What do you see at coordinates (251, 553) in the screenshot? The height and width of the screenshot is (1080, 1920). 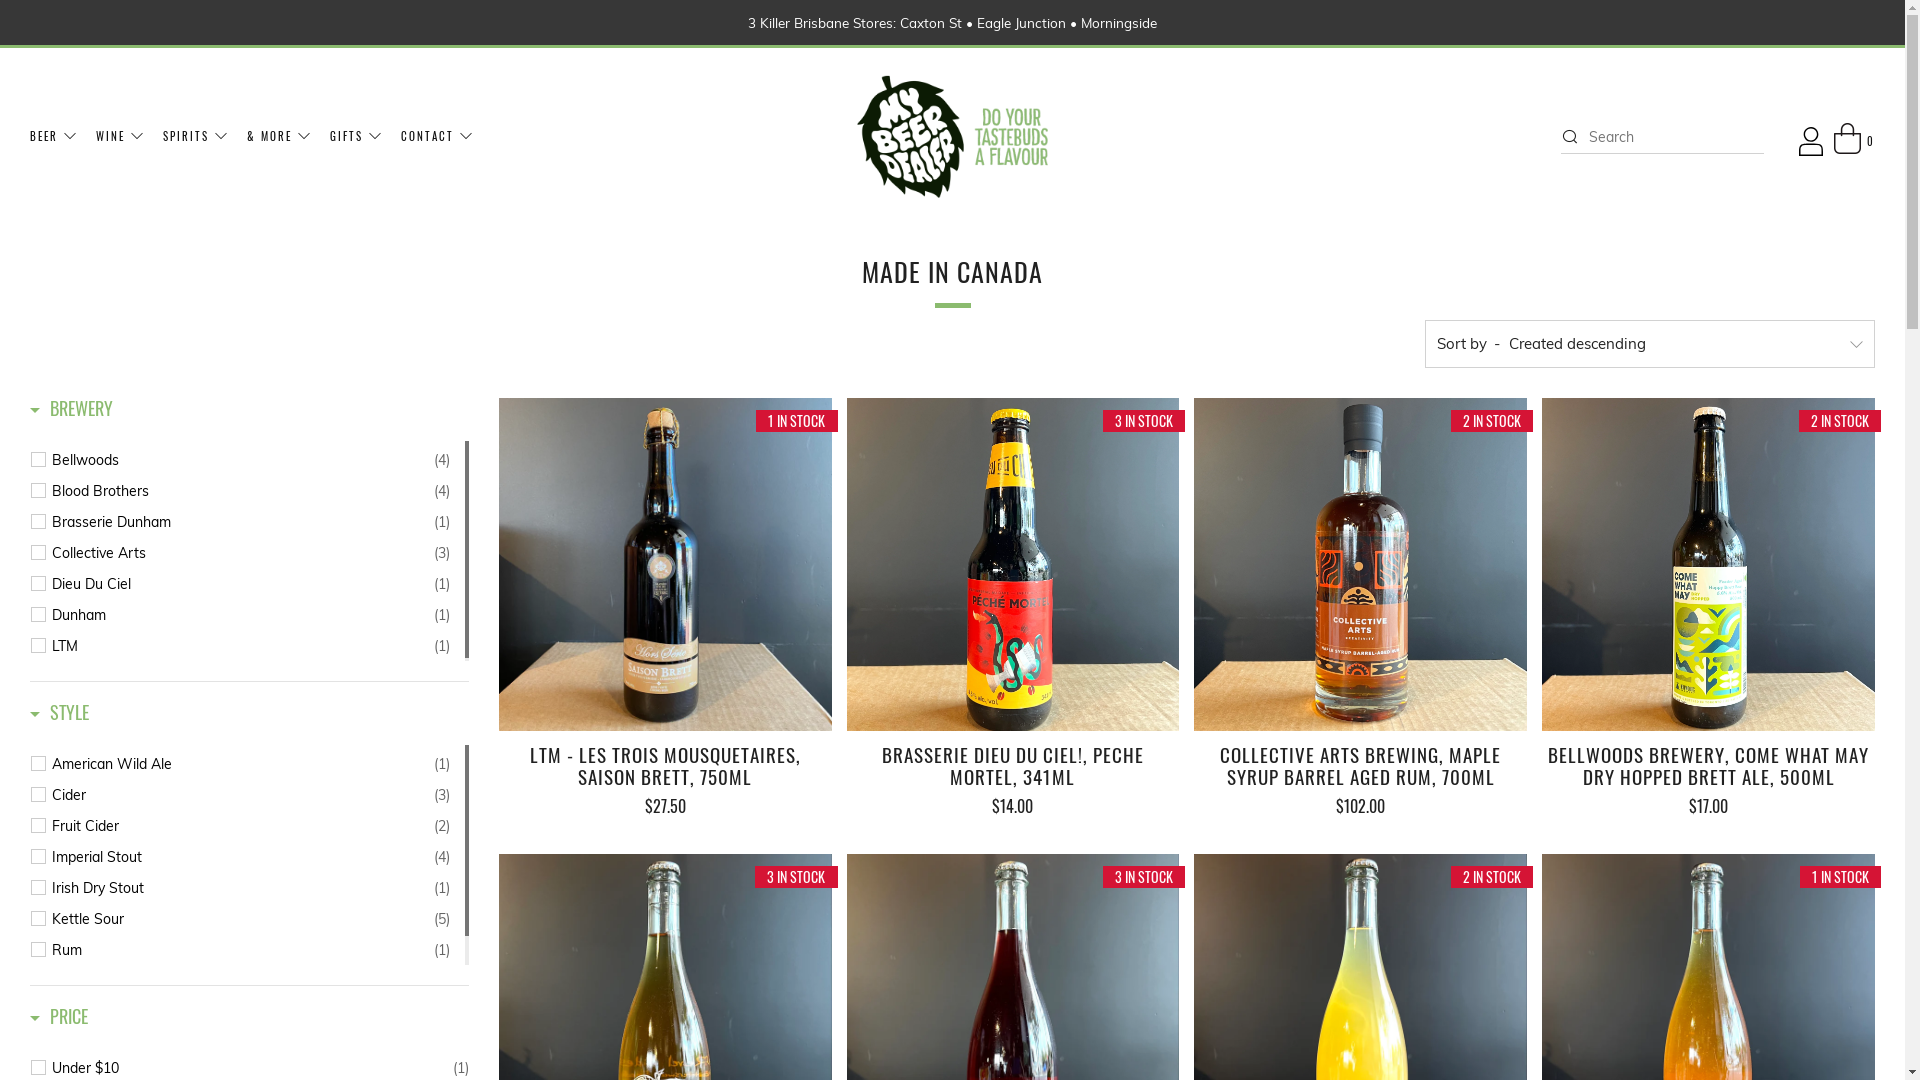 I see `Collective Arts
(3)` at bounding box center [251, 553].